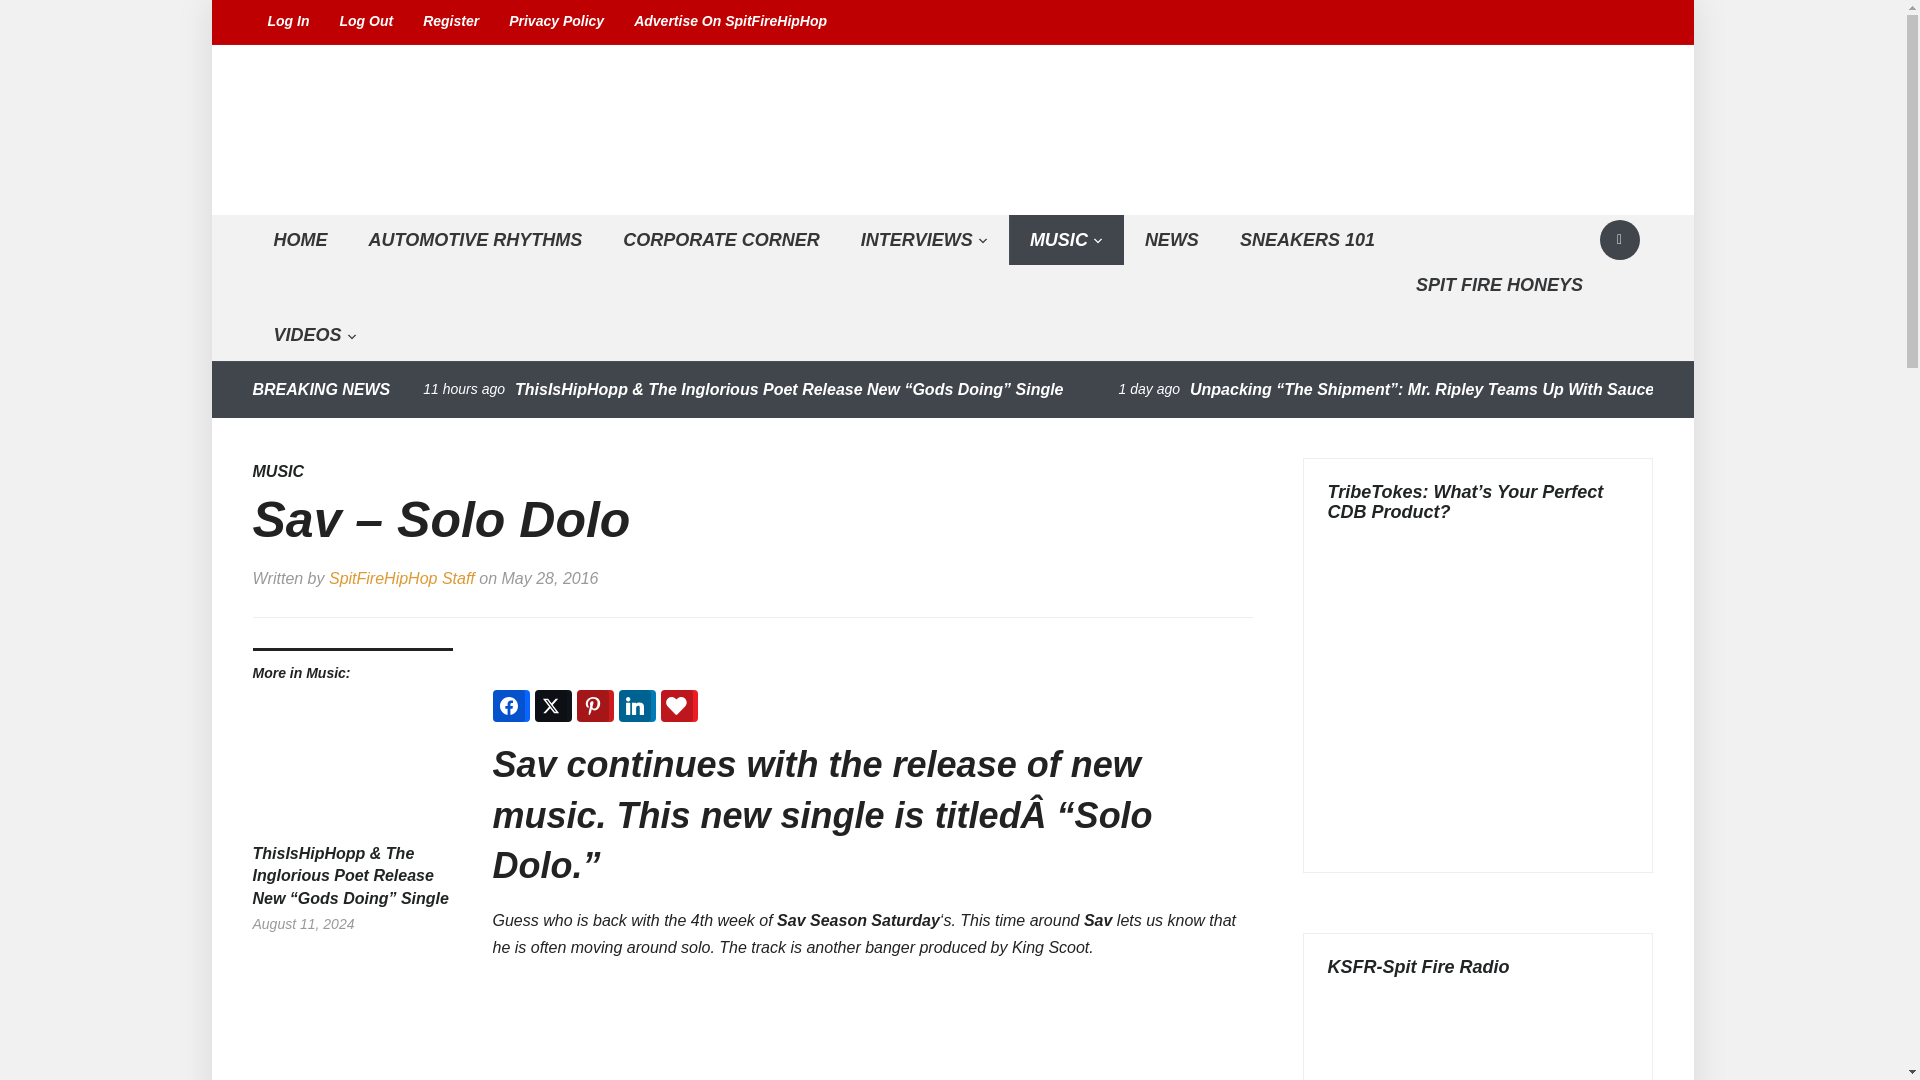 This screenshot has width=1920, height=1080. I want to click on AUTOMOTIVE RHYTHMS, so click(474, 240).